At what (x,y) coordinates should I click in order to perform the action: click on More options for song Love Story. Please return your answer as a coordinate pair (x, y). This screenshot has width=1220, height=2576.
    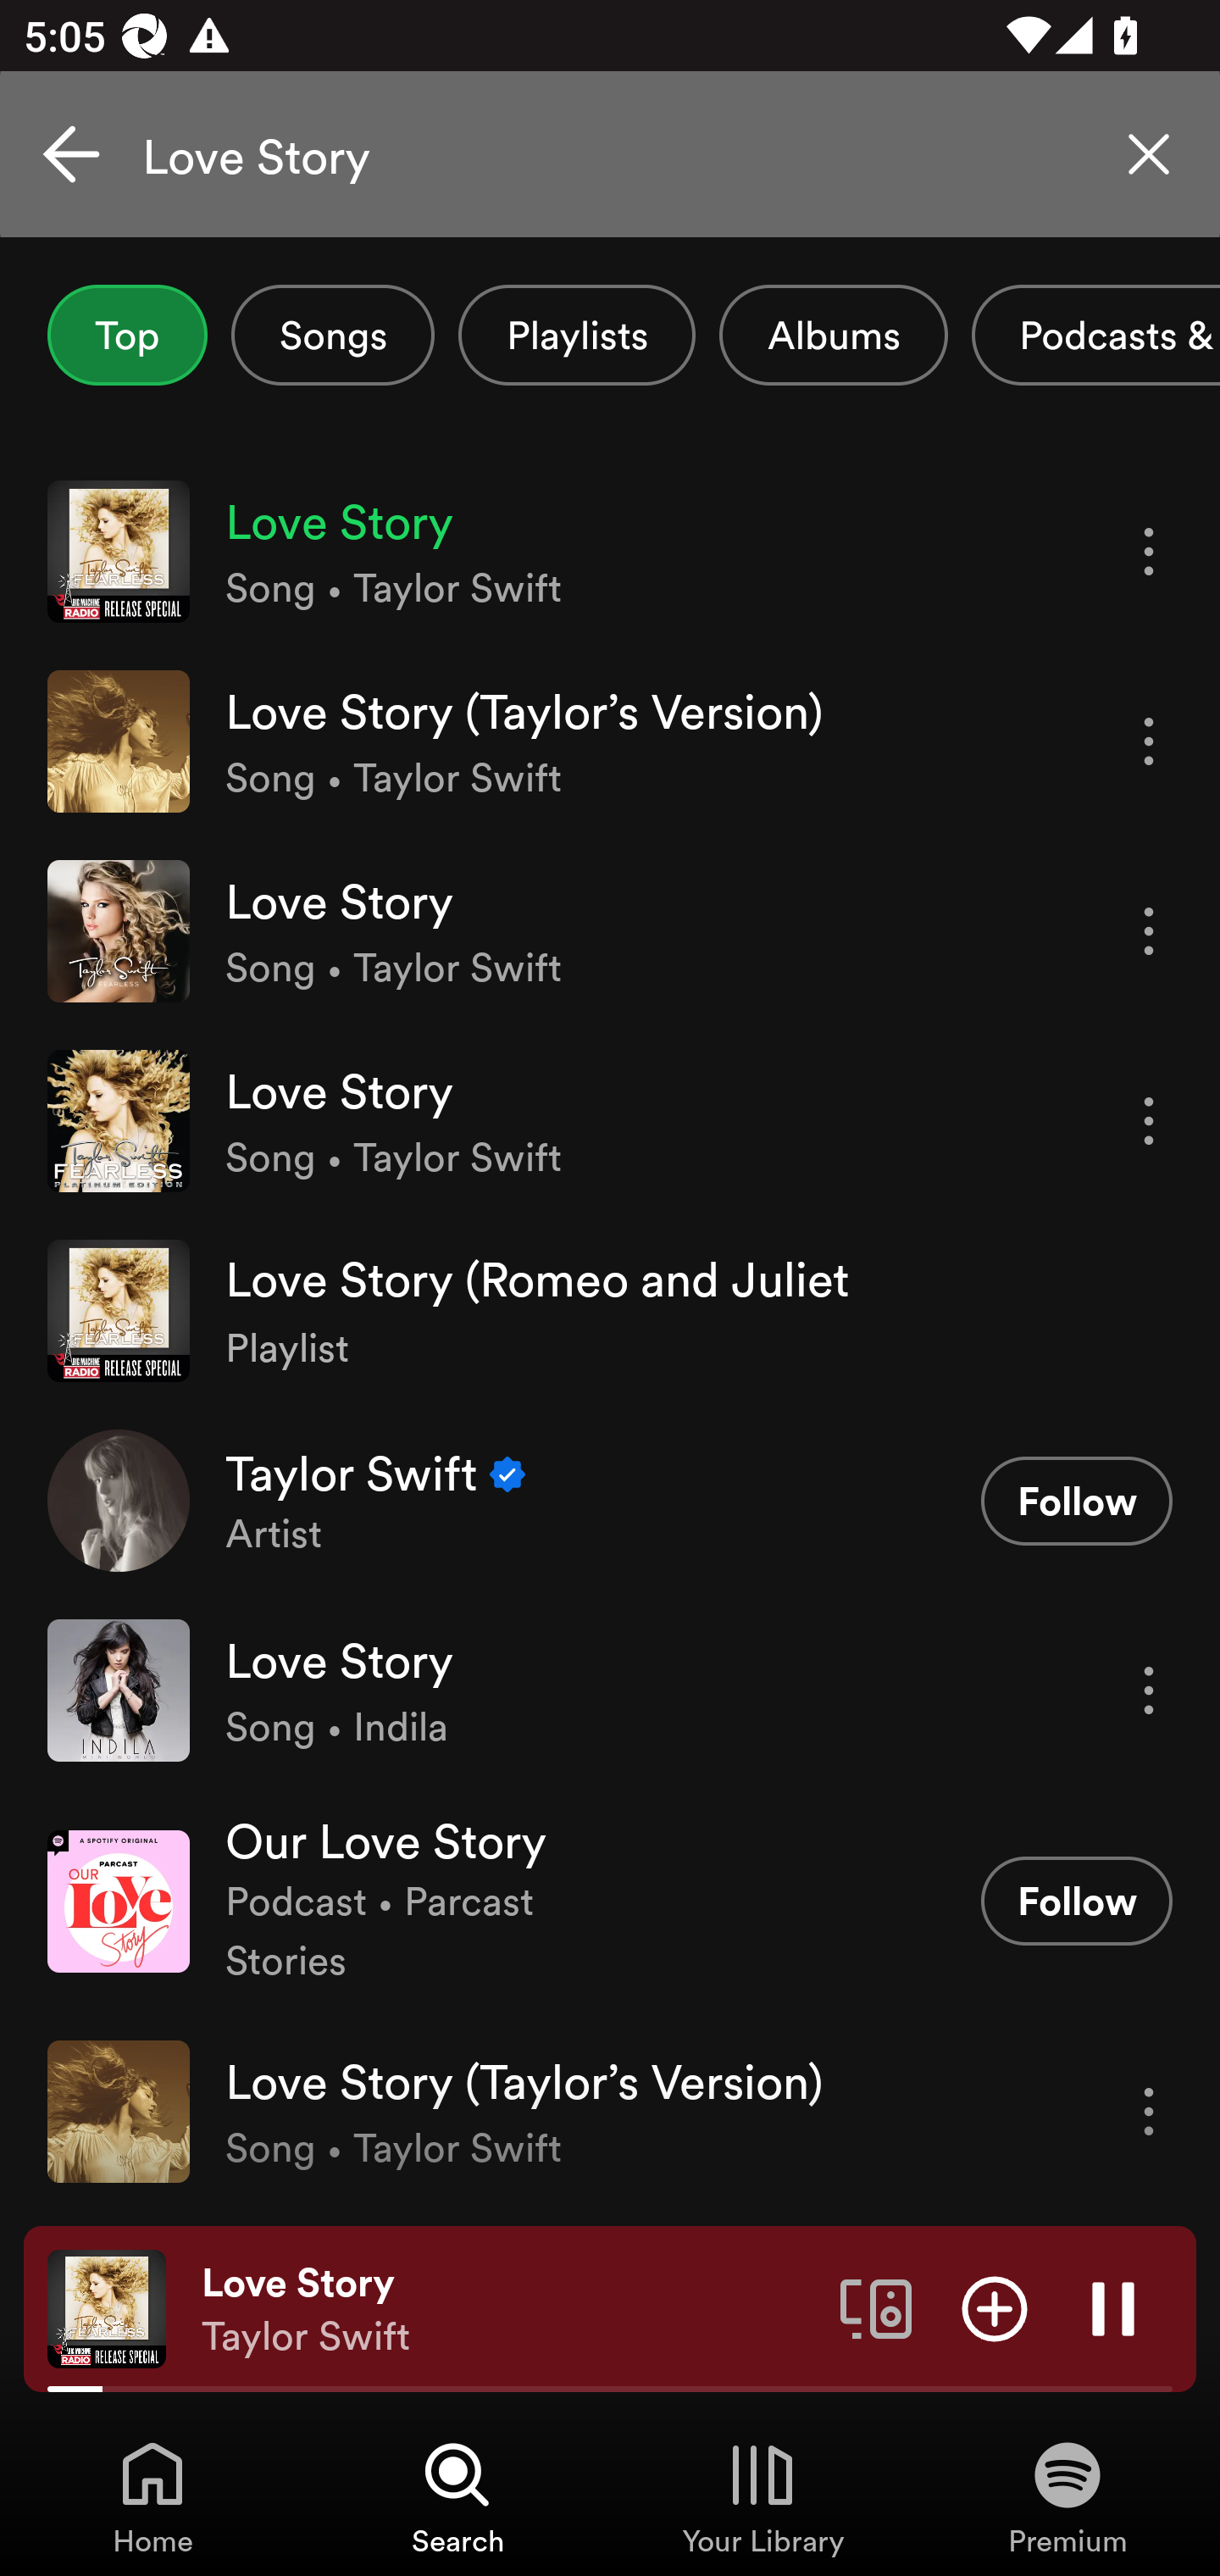
    Looking at the image, I should click on (1149, 1122).